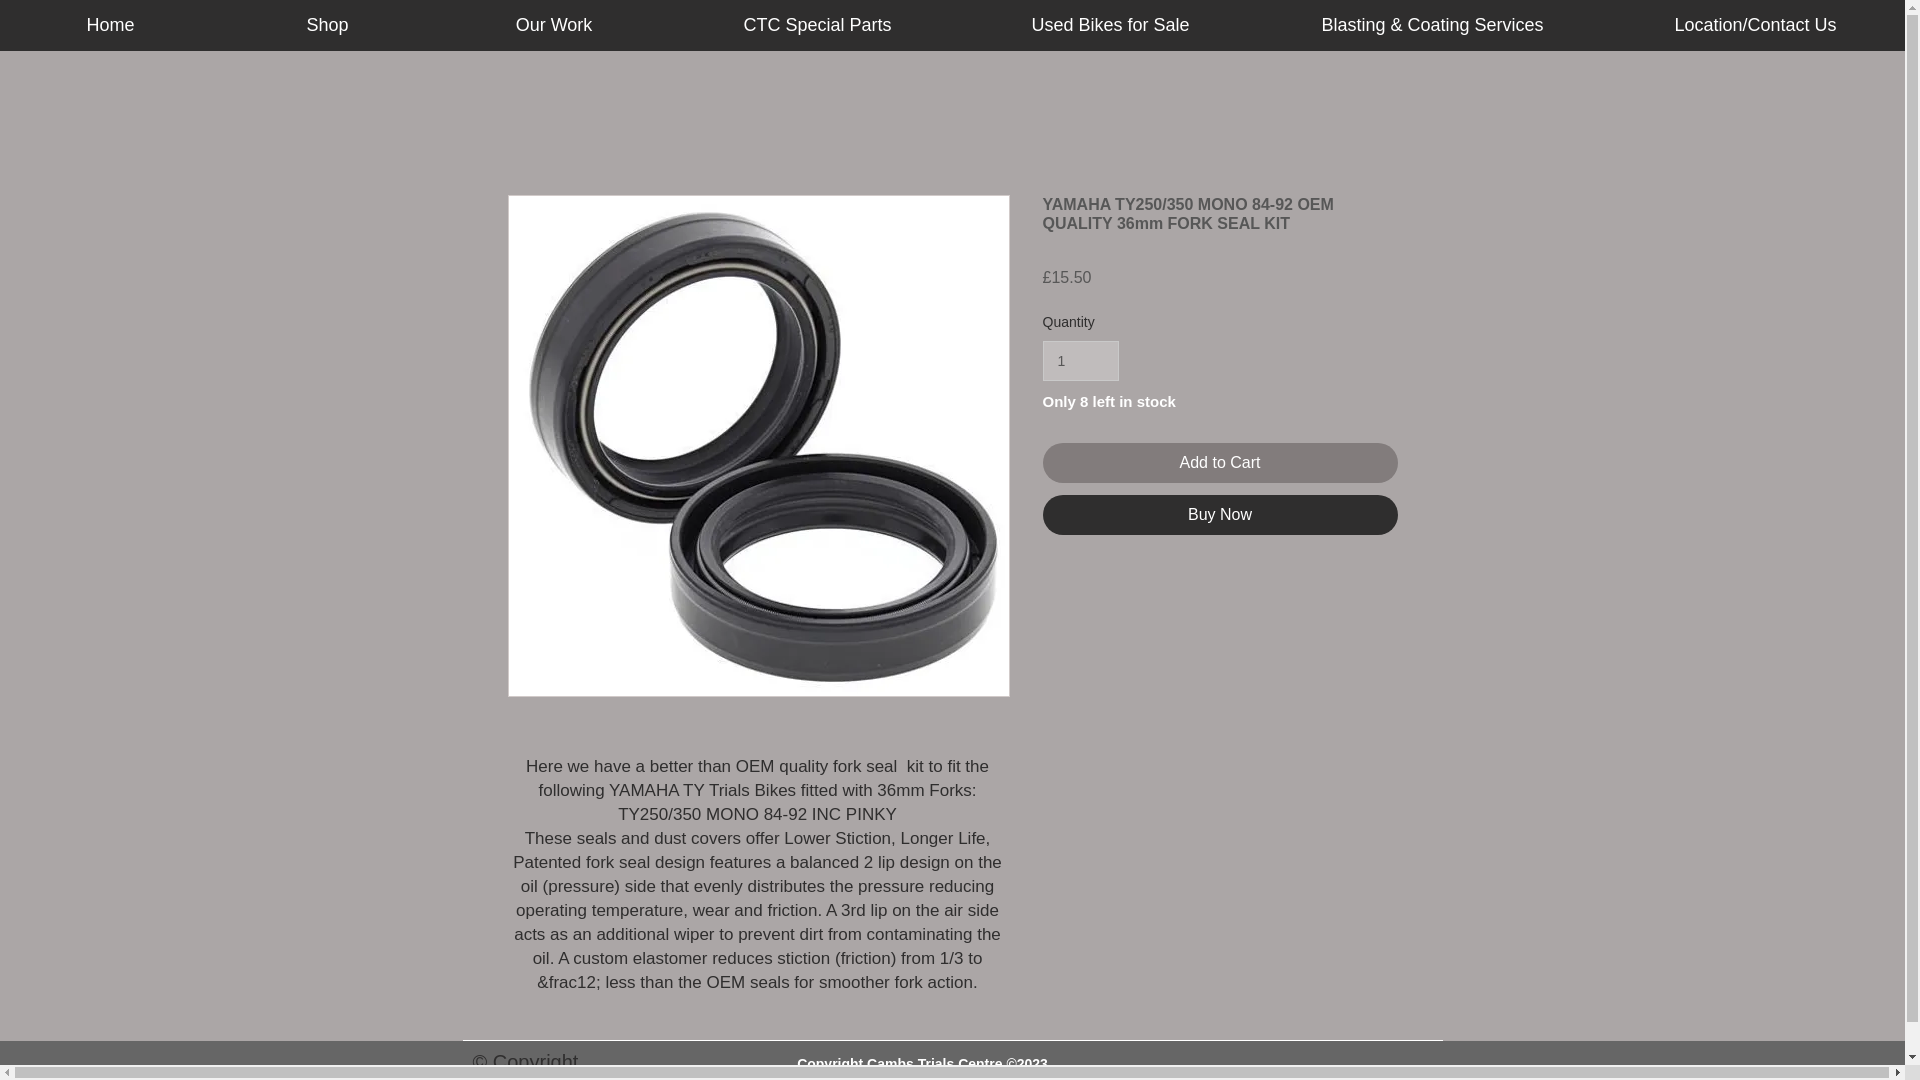 The width and height of the screenshot is (1920, 1080). Describe the element at coordinates (1110, 25) in the screenshot. I see `Used Bikes for Sale` at that location.